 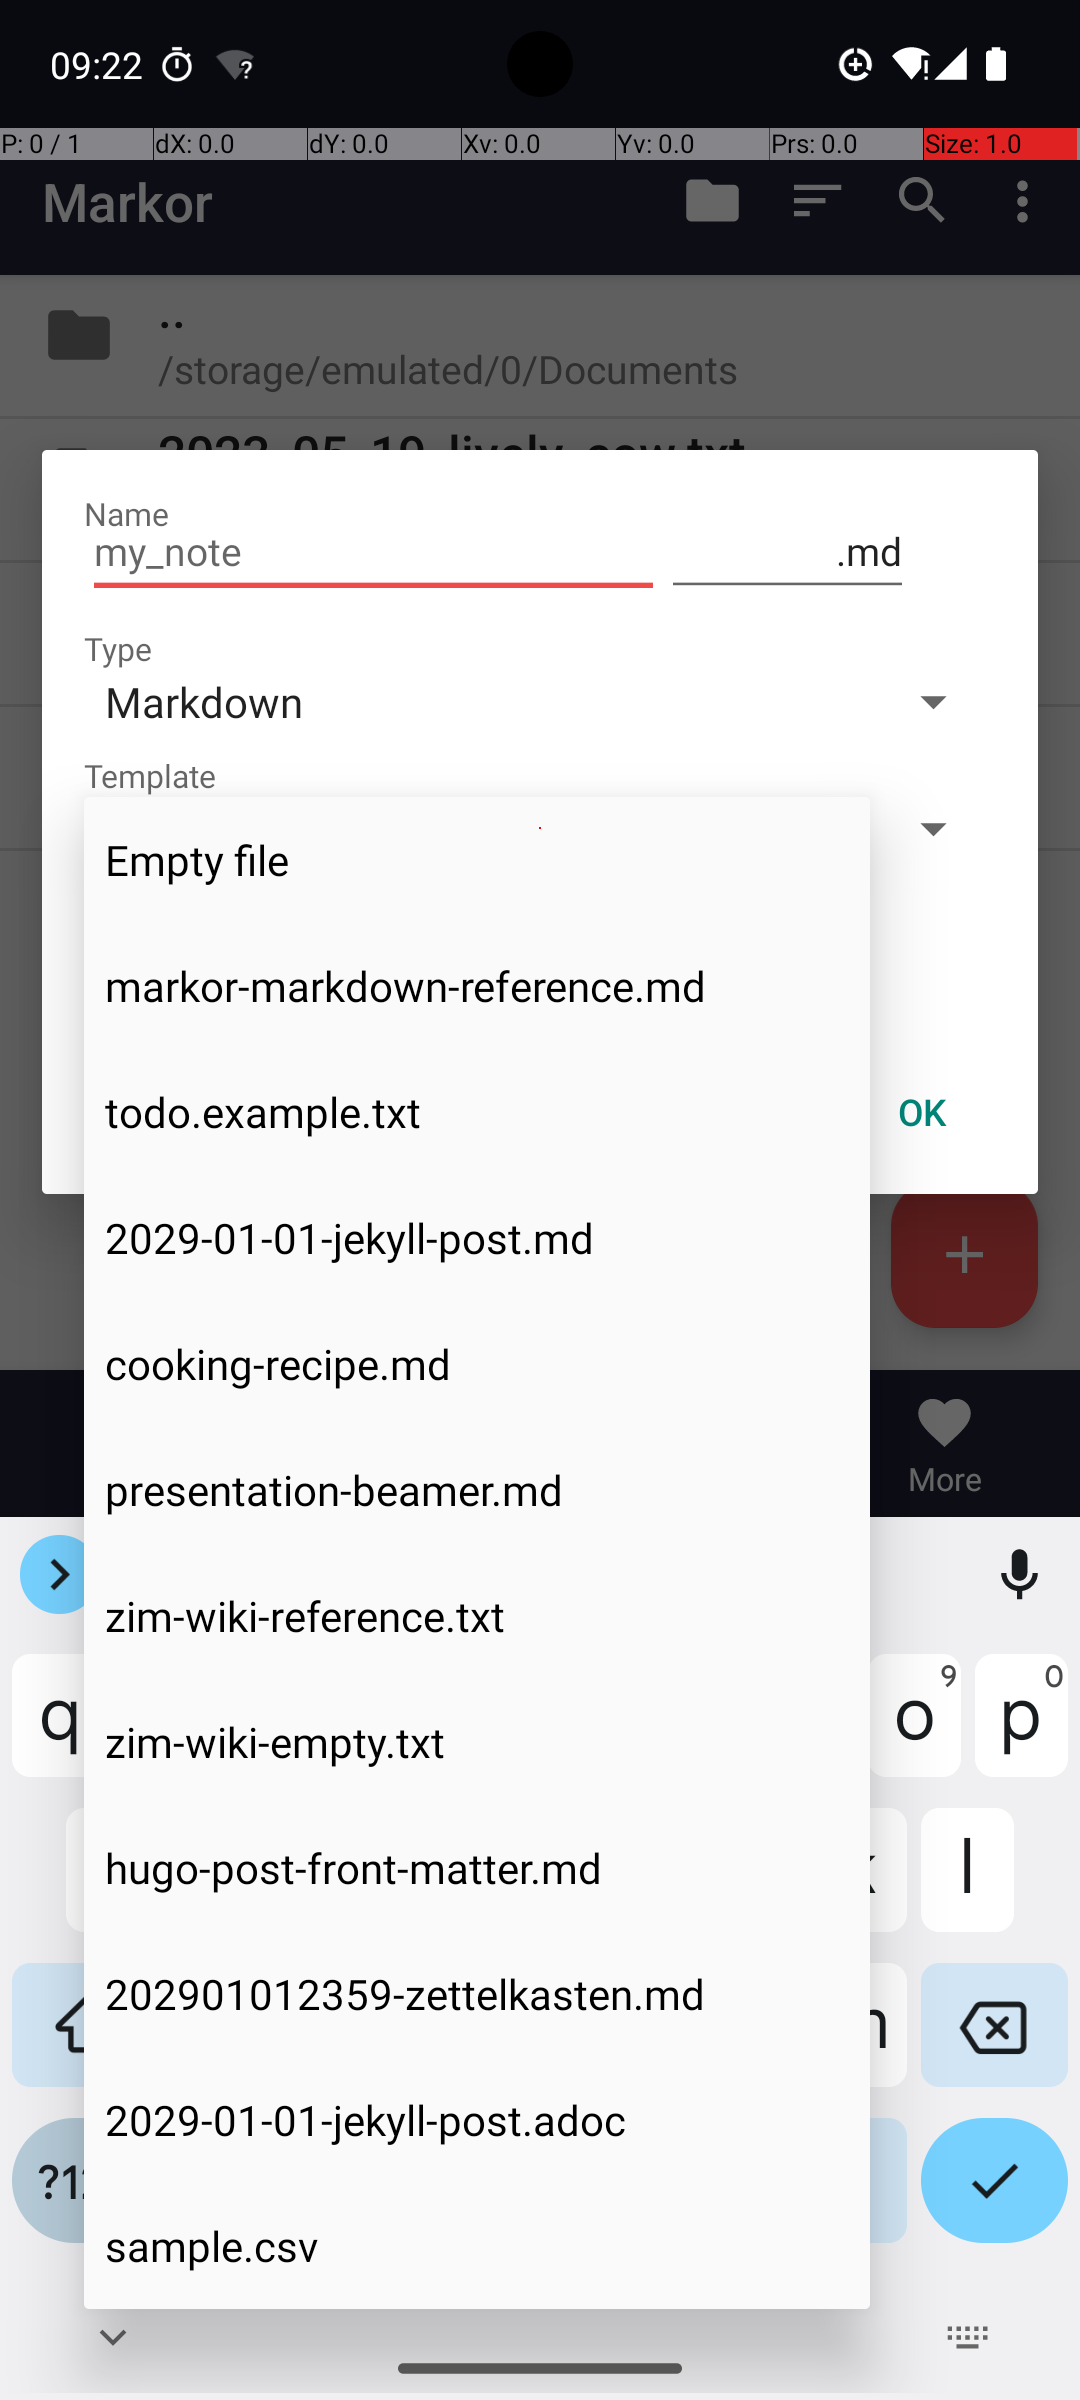 What do you see at coordinates (477, 1112) in the screenshot?
I see `todo.example.txt` at bounding box center [477, 1112].